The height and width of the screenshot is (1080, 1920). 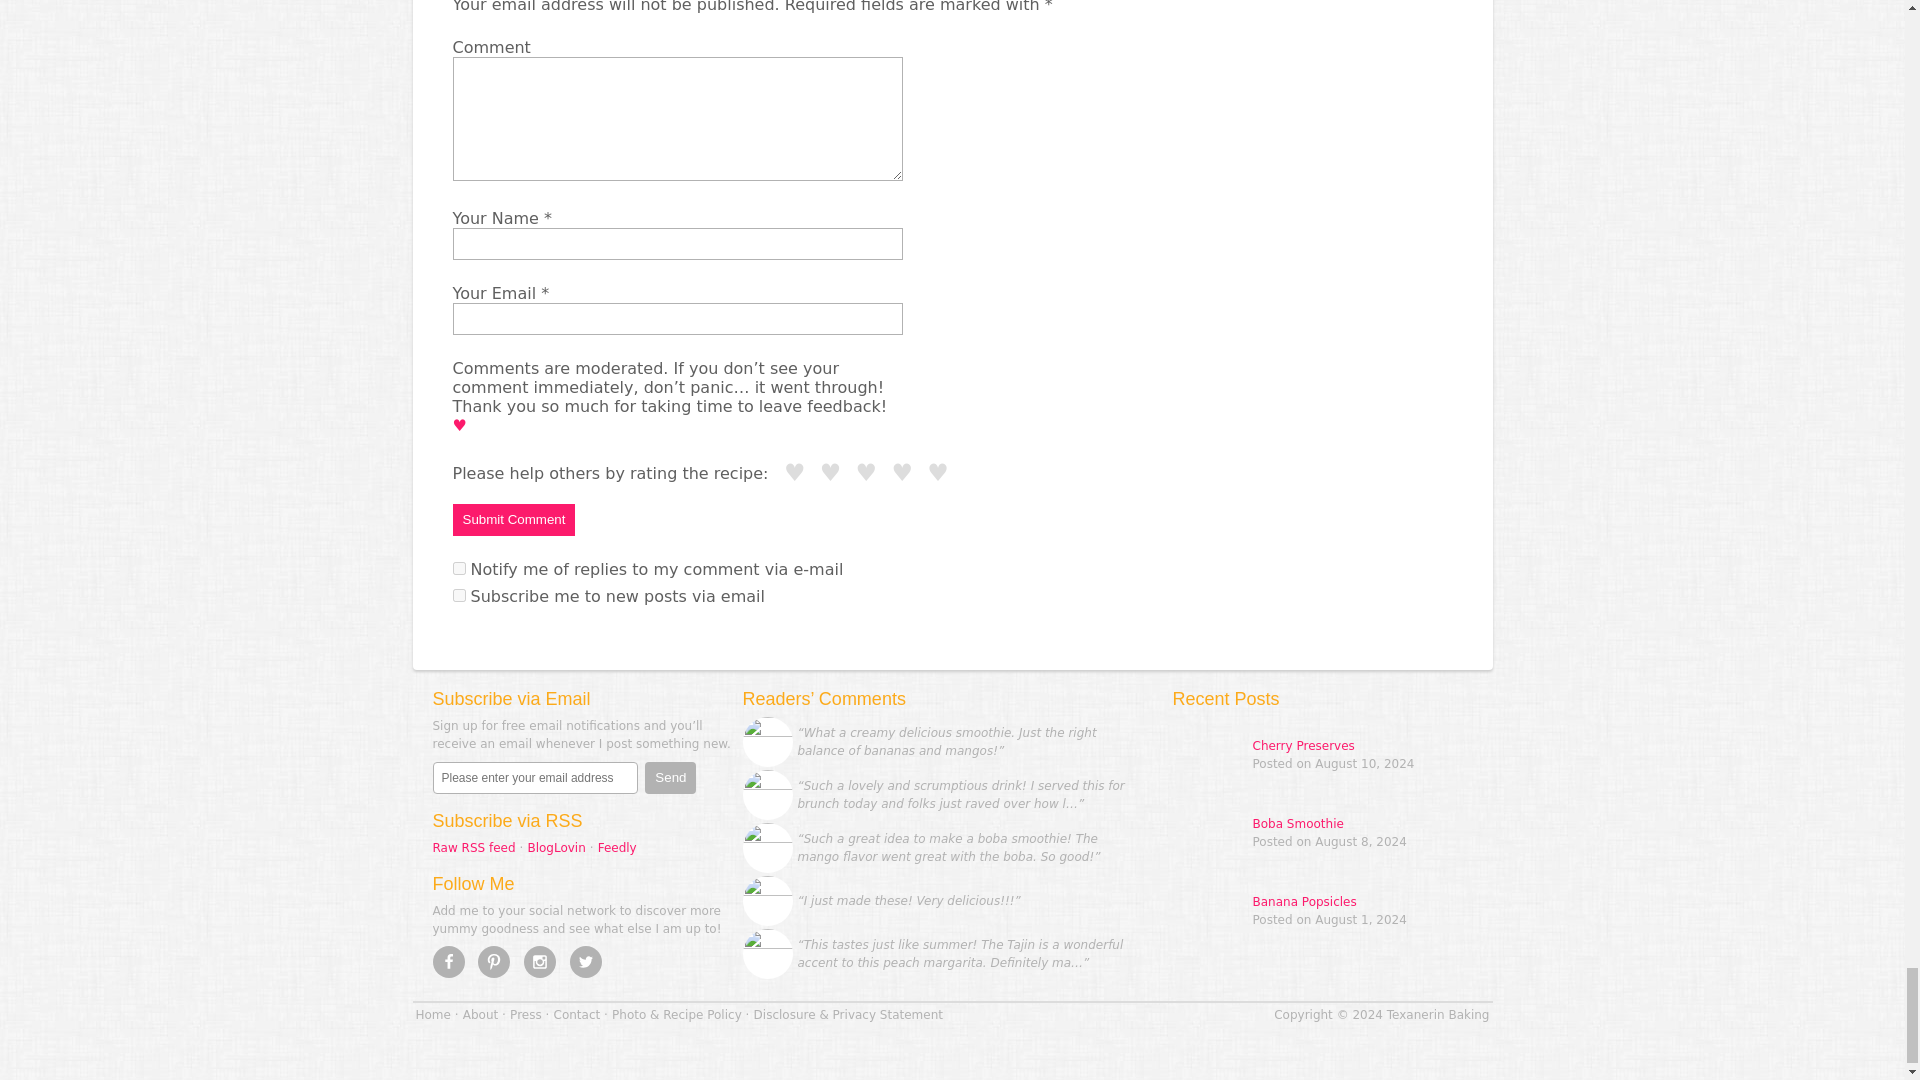 What do you see at coordinates (670, 778) in the screenshot?
I see `Send` at bounding box center [670, 778].